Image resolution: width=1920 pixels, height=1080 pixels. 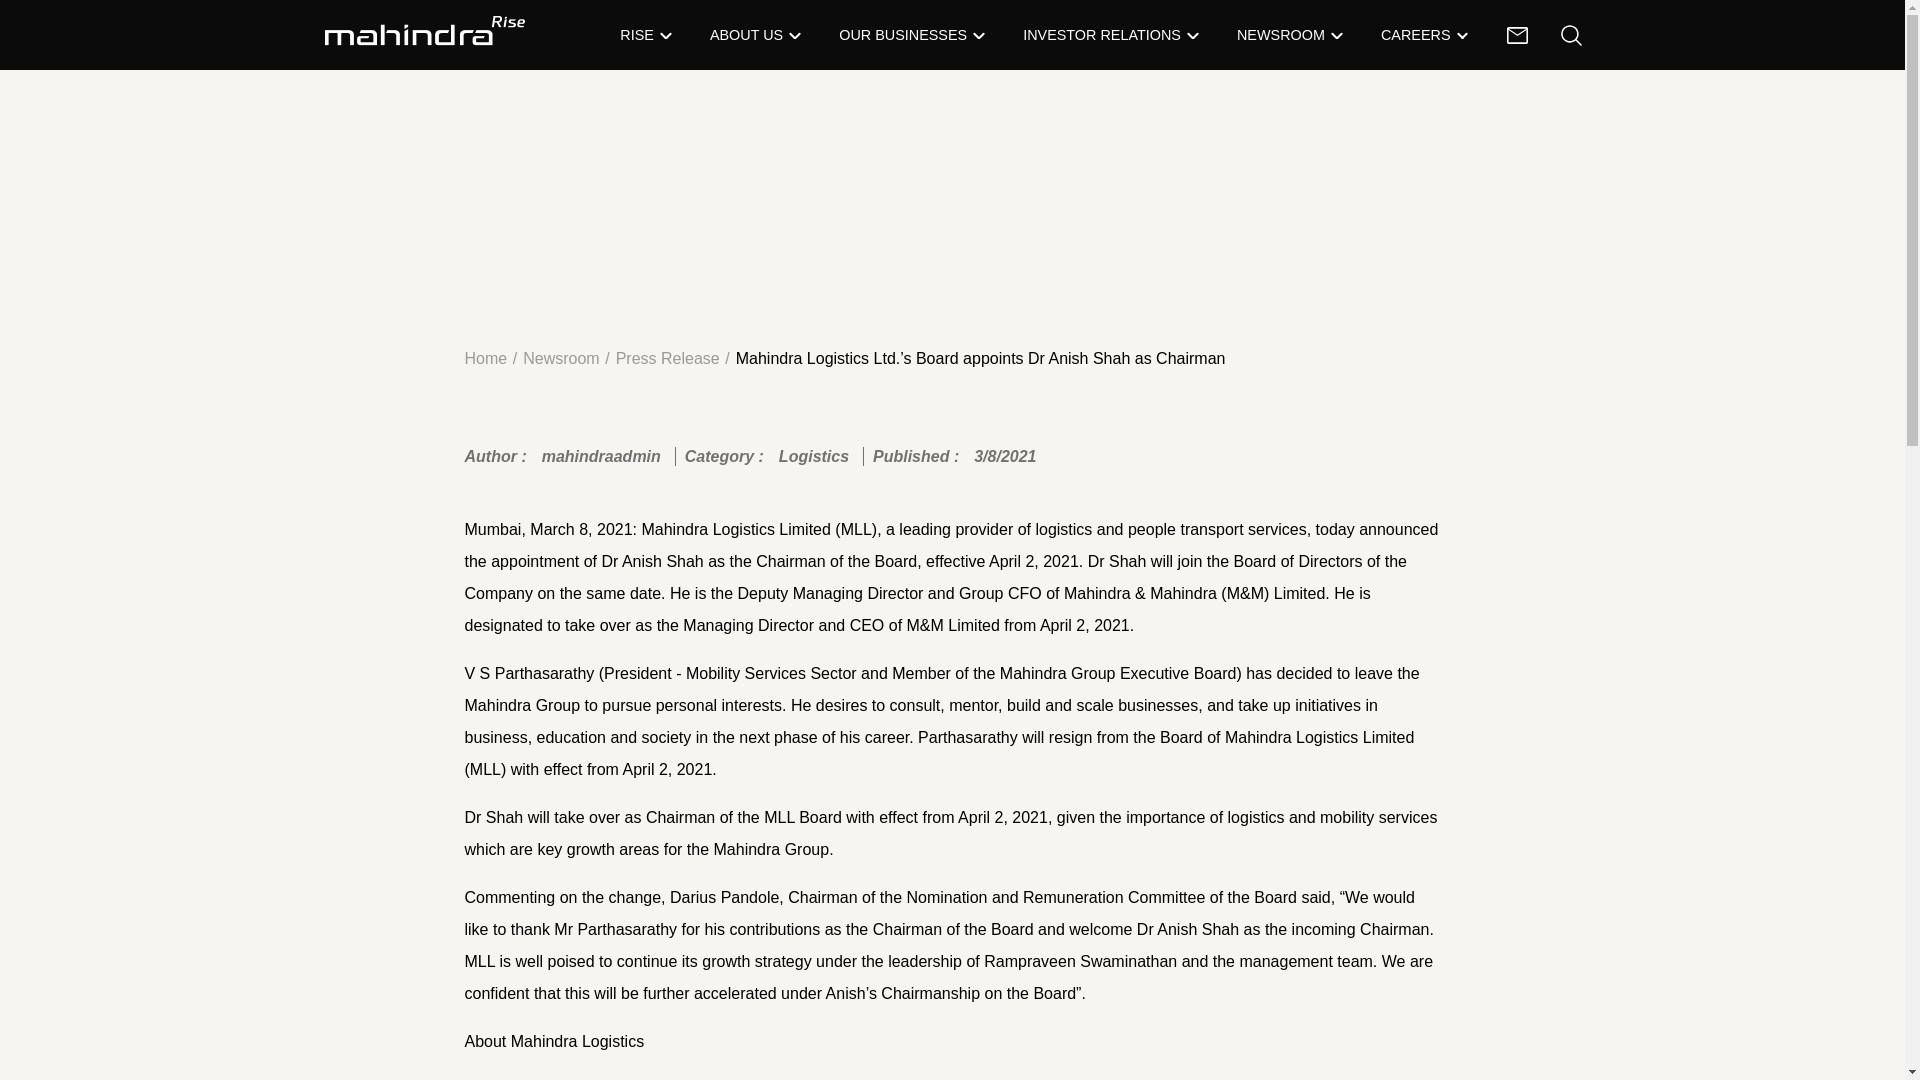 What do you see at coordinates (424, 31) in the screenshot?
I see `Mahindra Brand Logo White Image` at bounding box center [424, 31].